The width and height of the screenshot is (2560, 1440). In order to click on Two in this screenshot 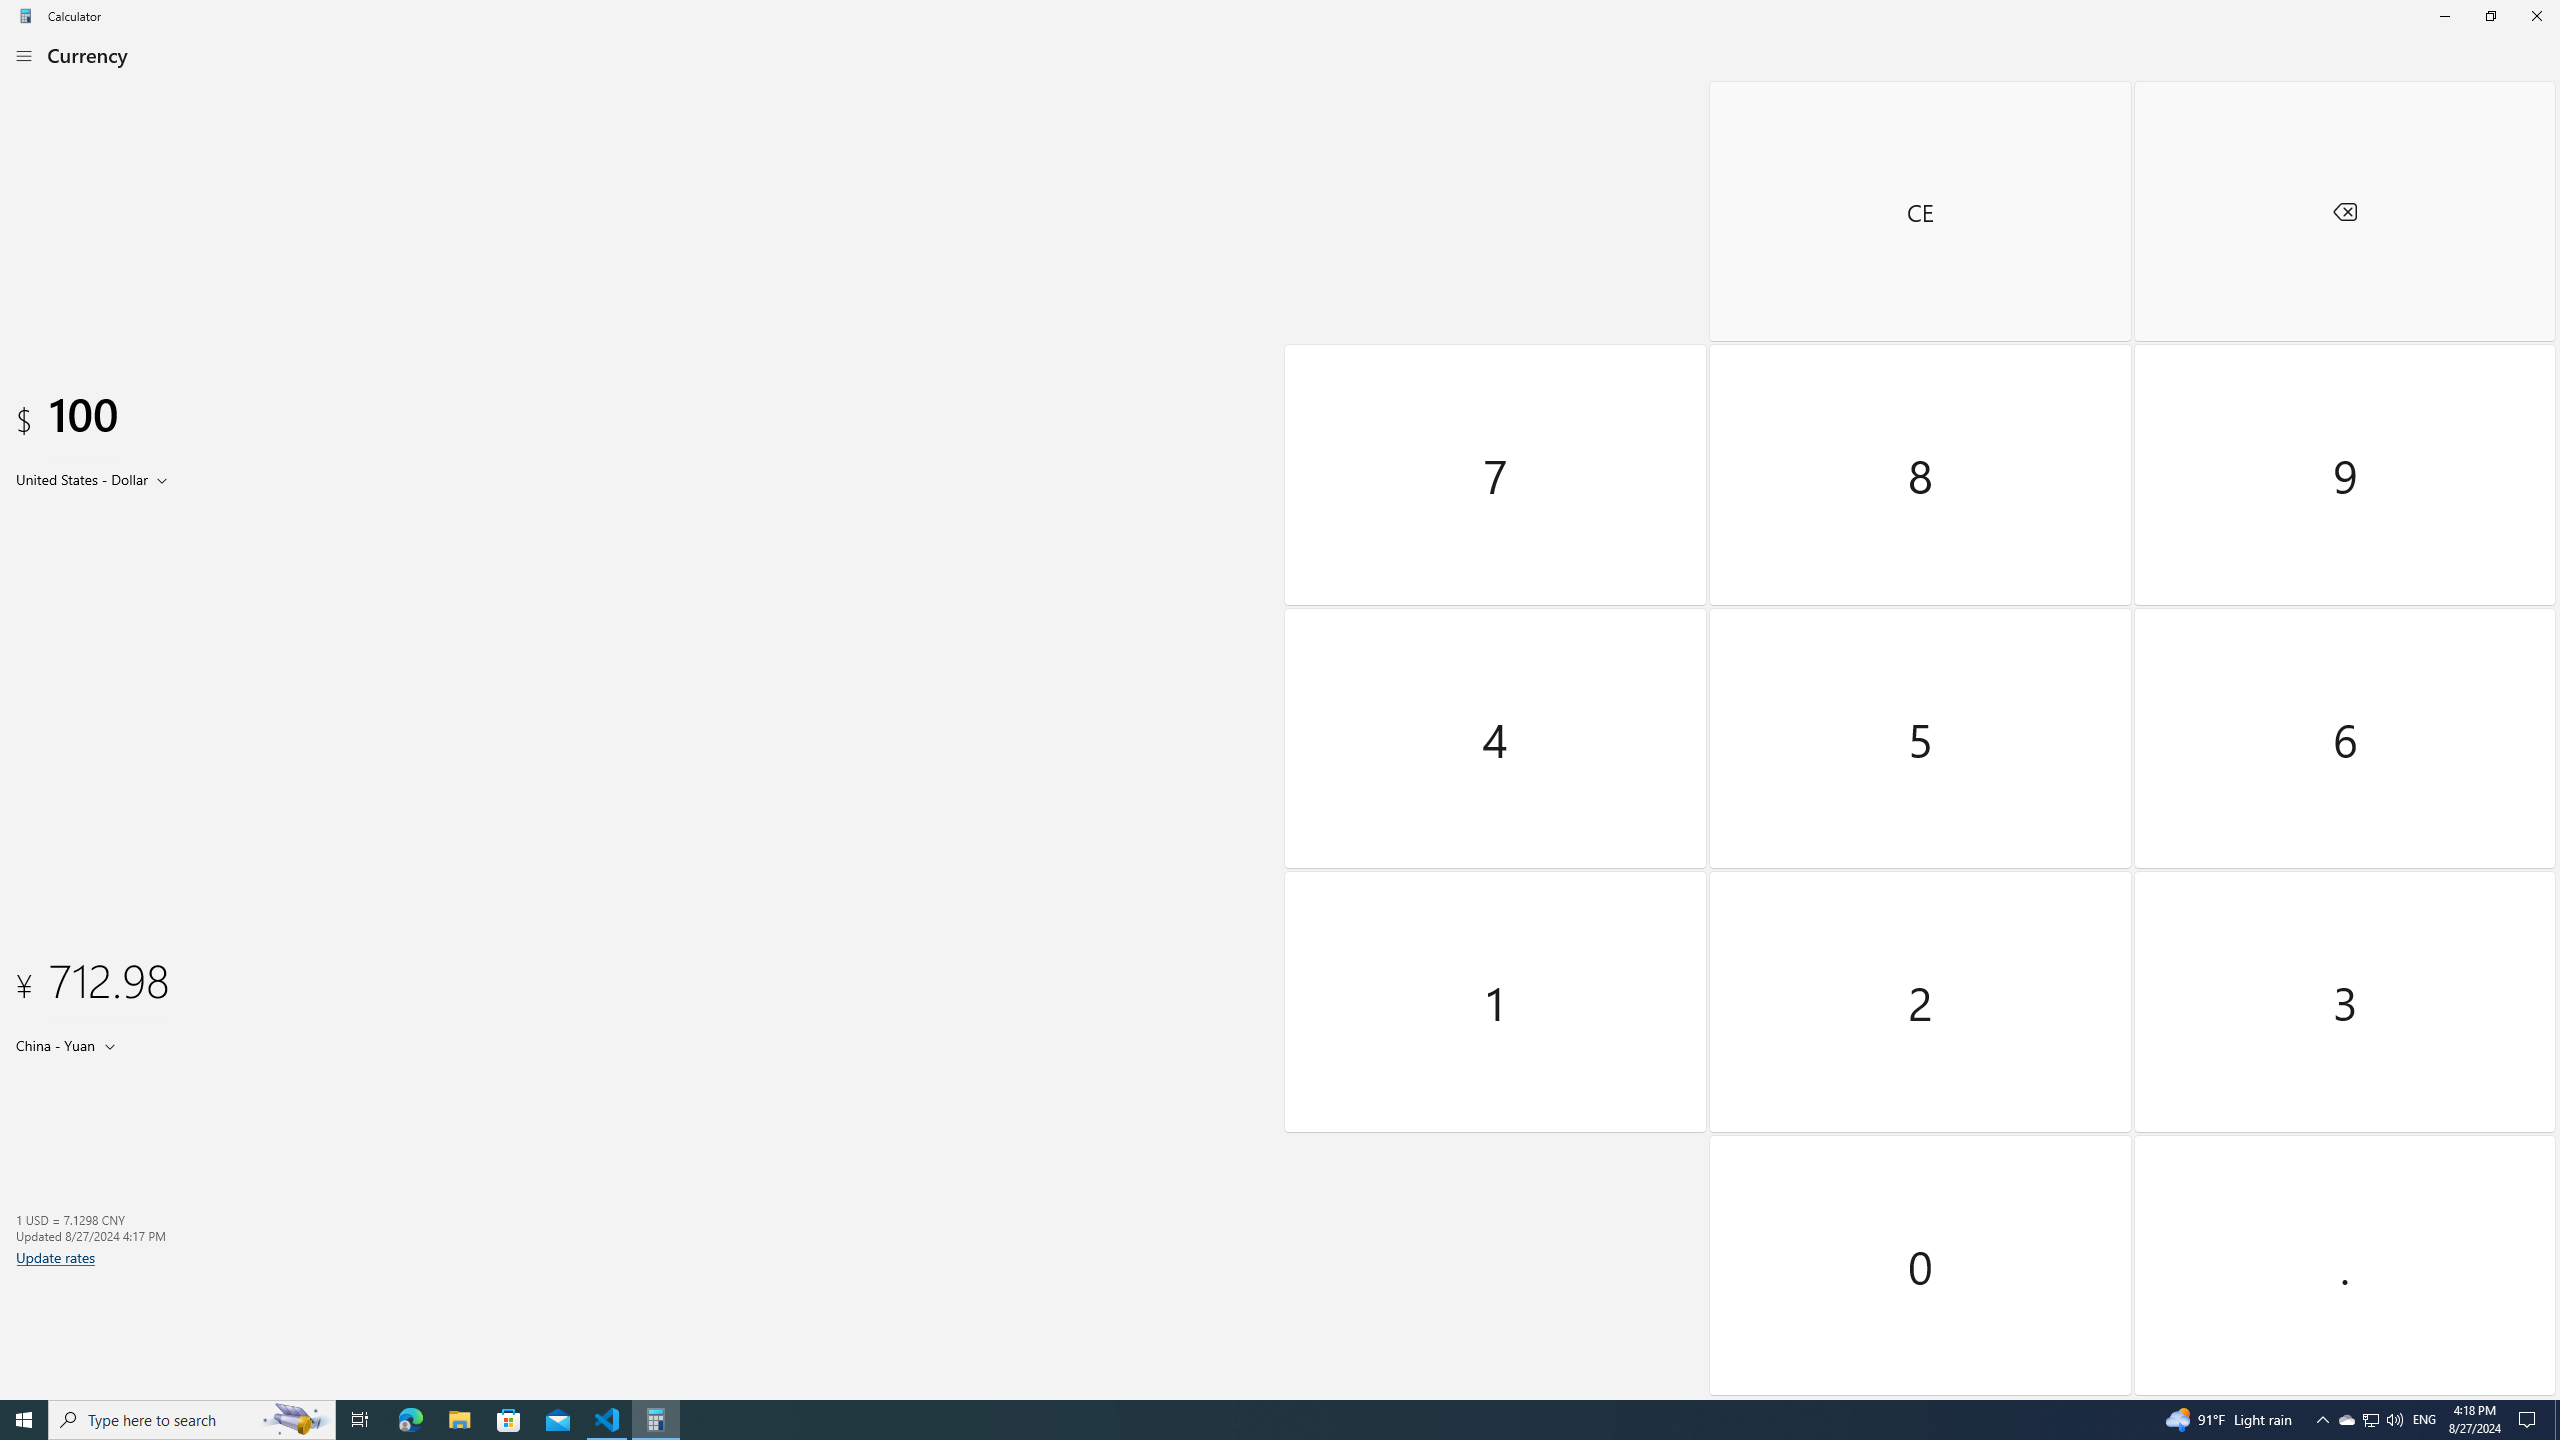, I will do `click(1921, 1002)`.